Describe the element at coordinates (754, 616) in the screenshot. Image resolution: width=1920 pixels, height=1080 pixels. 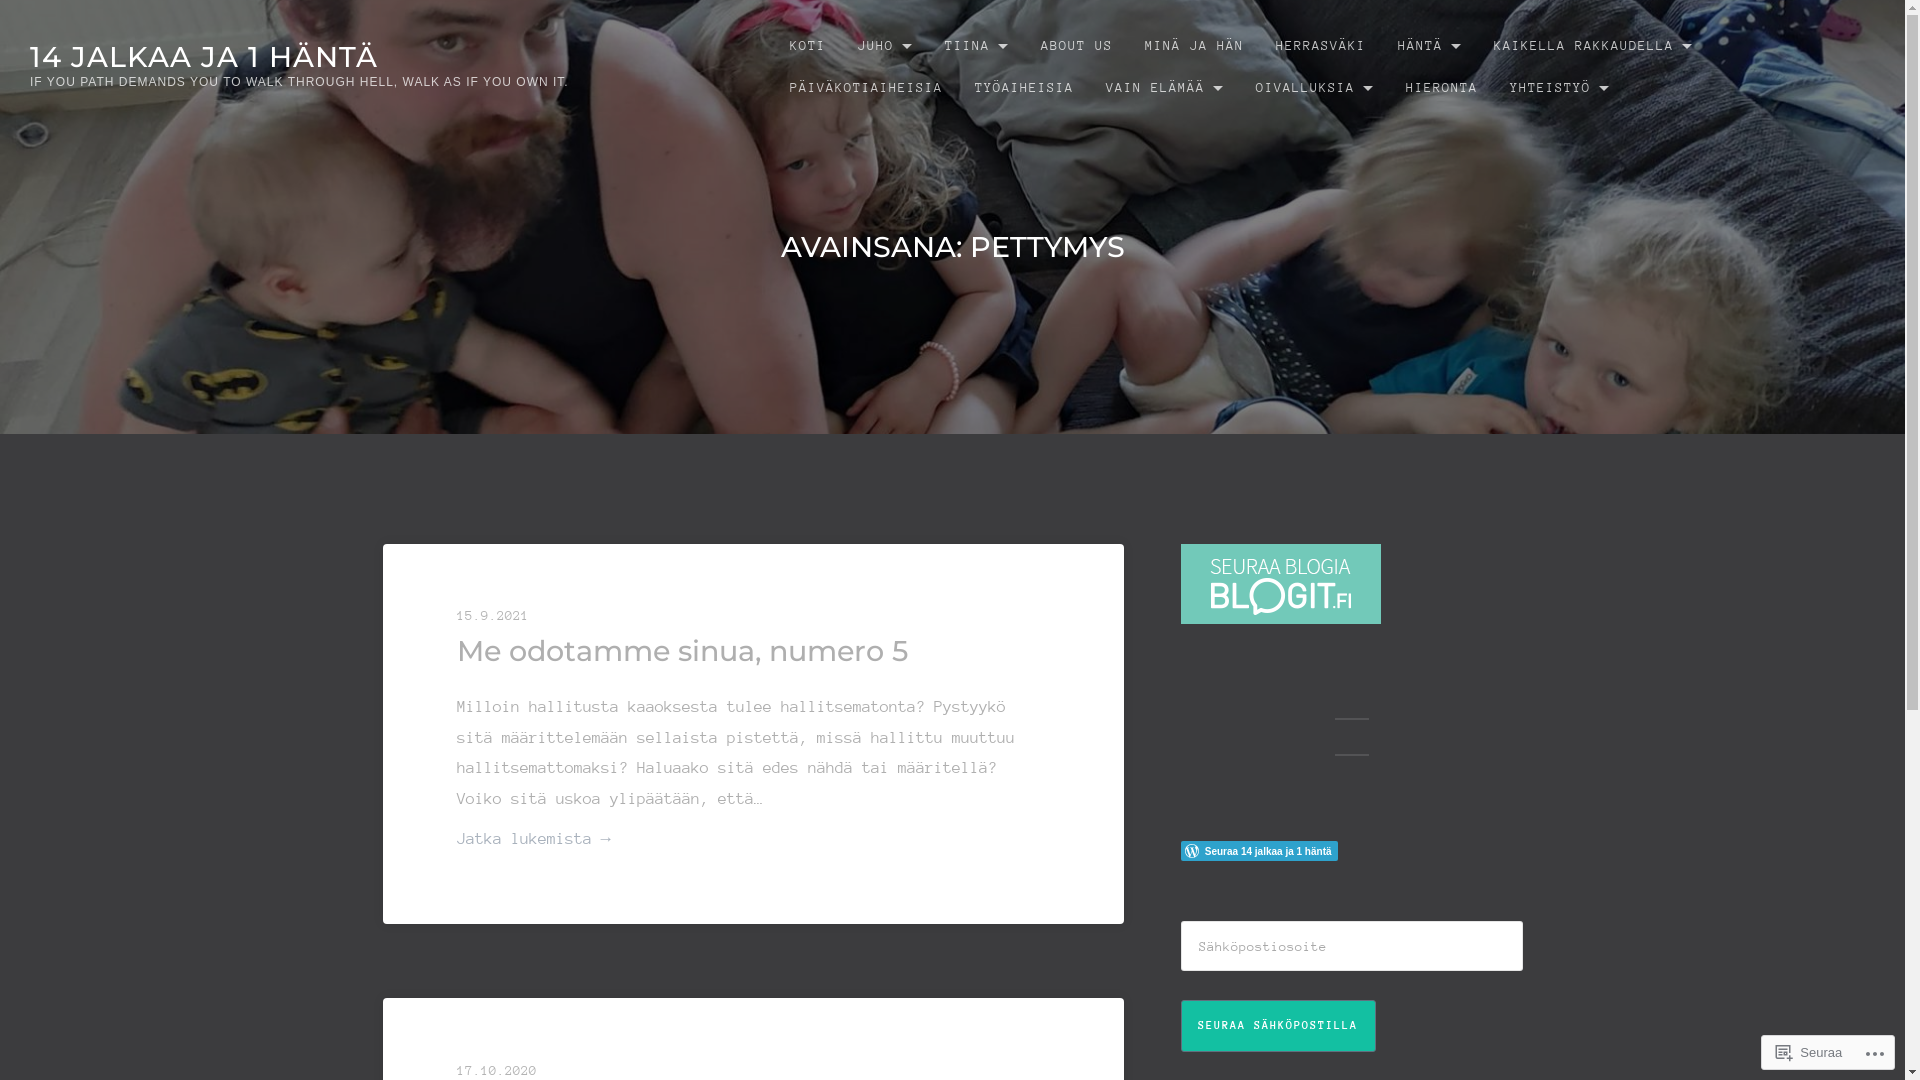
I see `15.9.2021` at that location.